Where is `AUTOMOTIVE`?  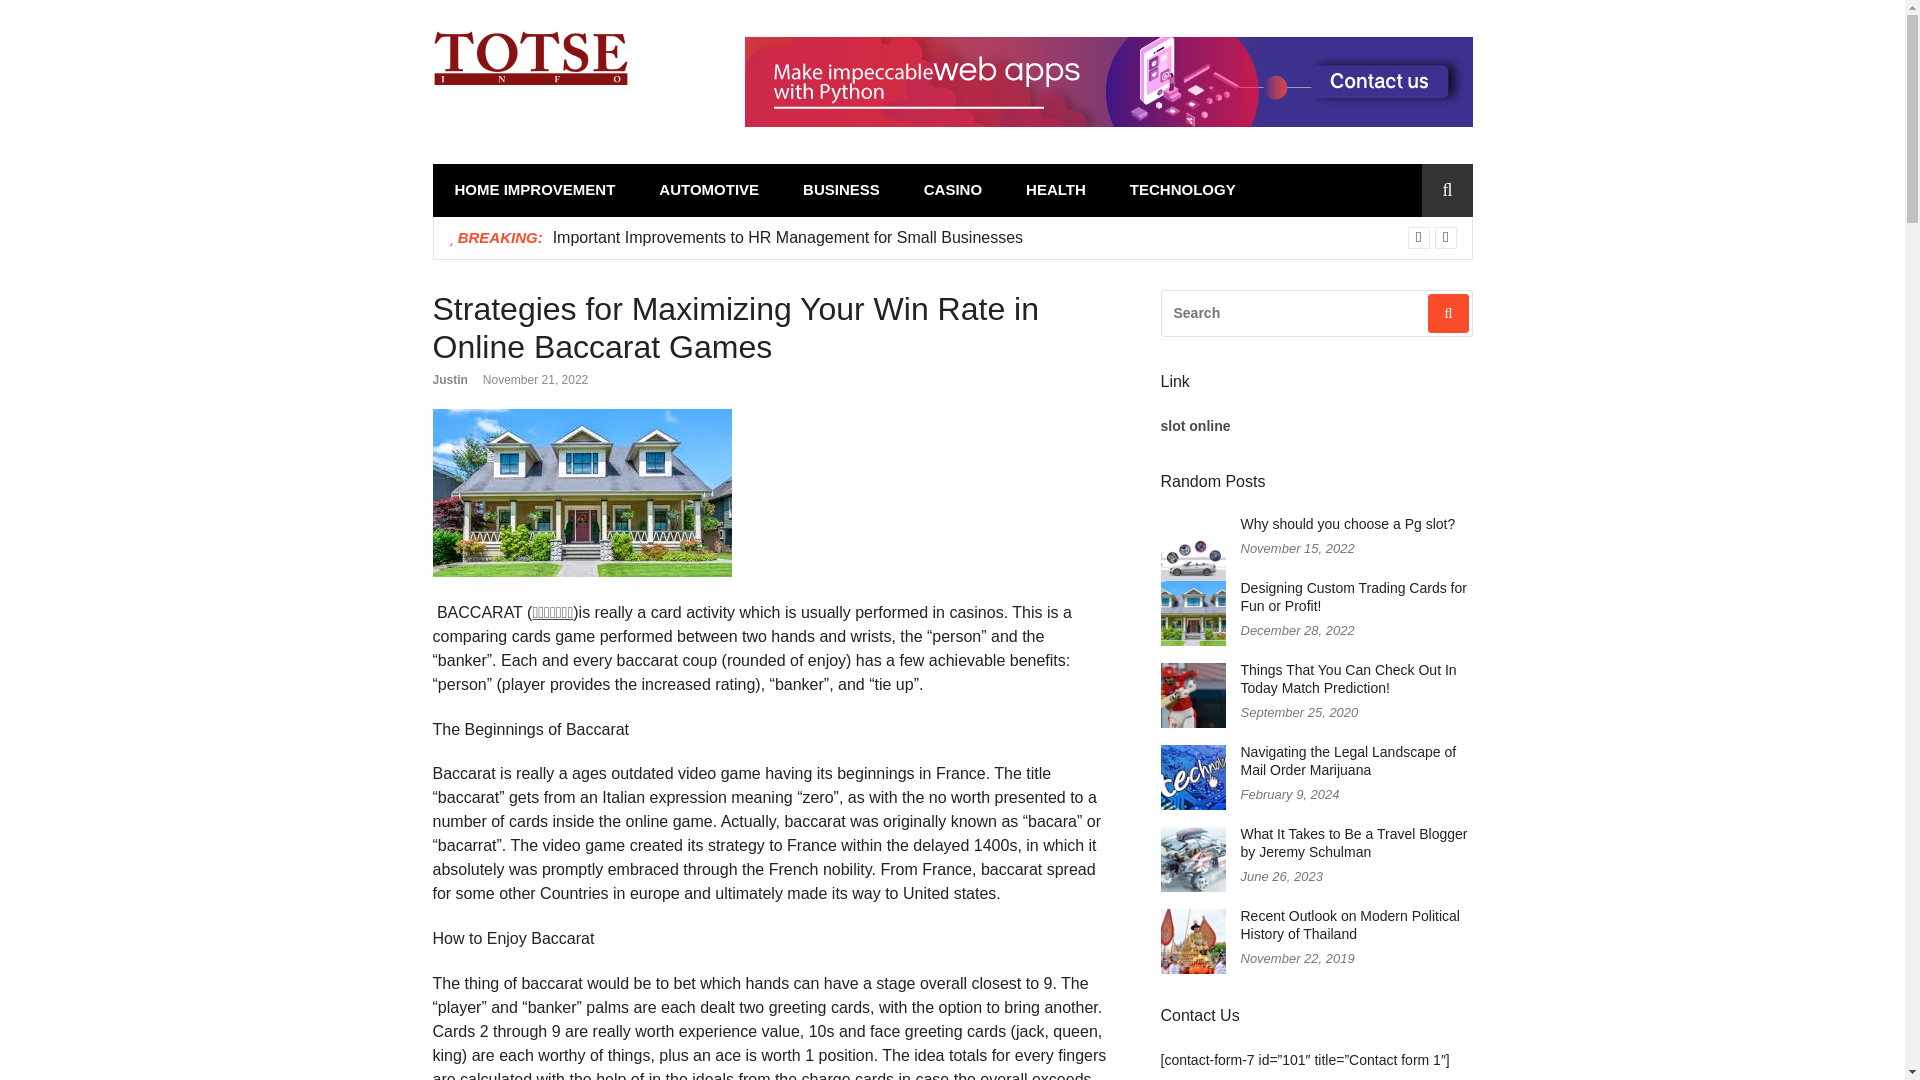 AUTOMOTIVE is located at coordinates (709, 190).